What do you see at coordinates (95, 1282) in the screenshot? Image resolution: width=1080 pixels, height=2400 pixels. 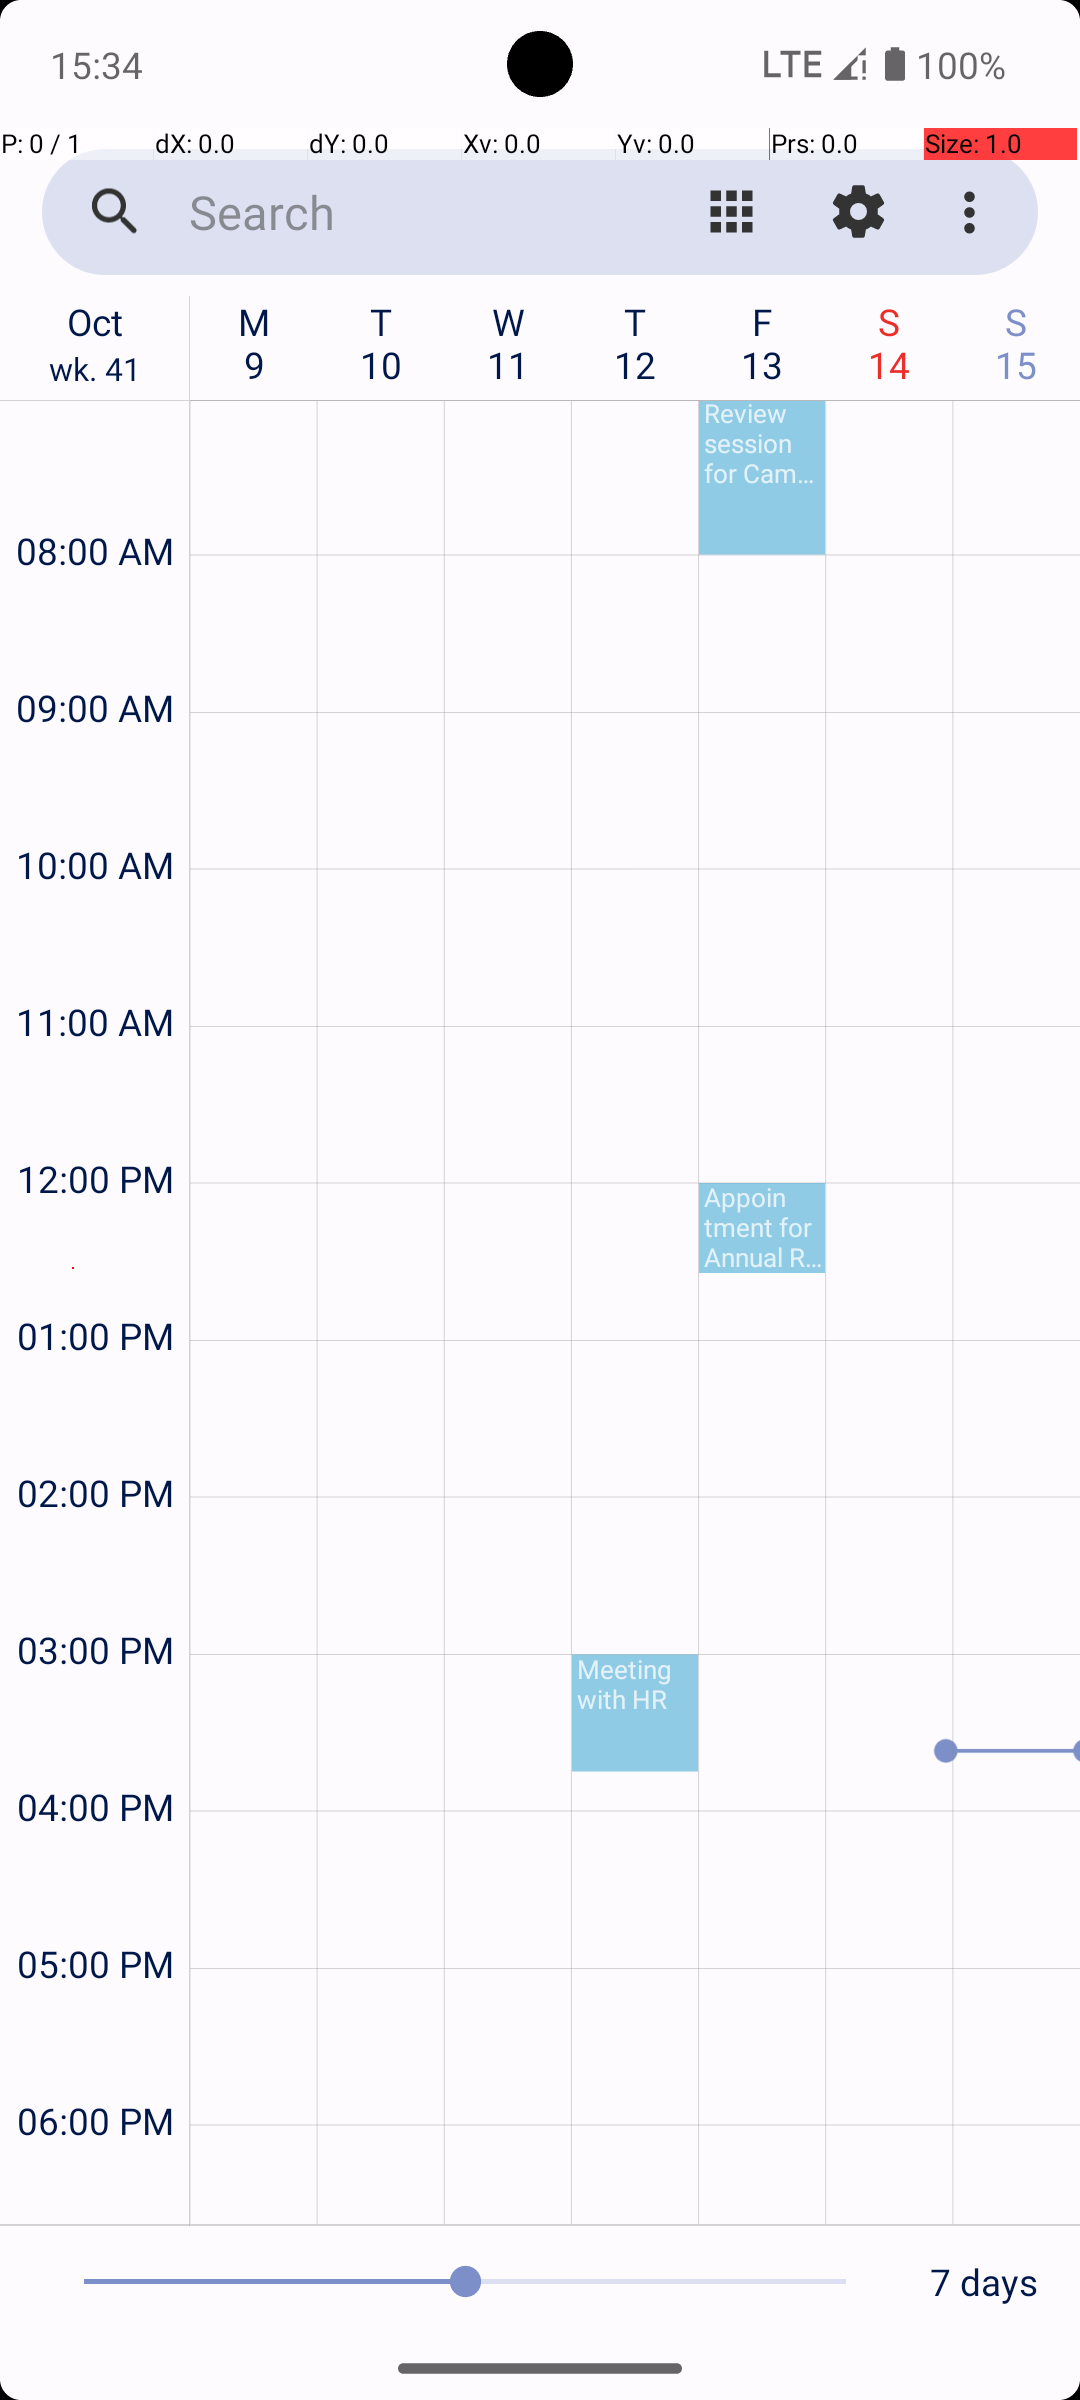 I see `01:00 PM` at bounding box center [95, 1282].